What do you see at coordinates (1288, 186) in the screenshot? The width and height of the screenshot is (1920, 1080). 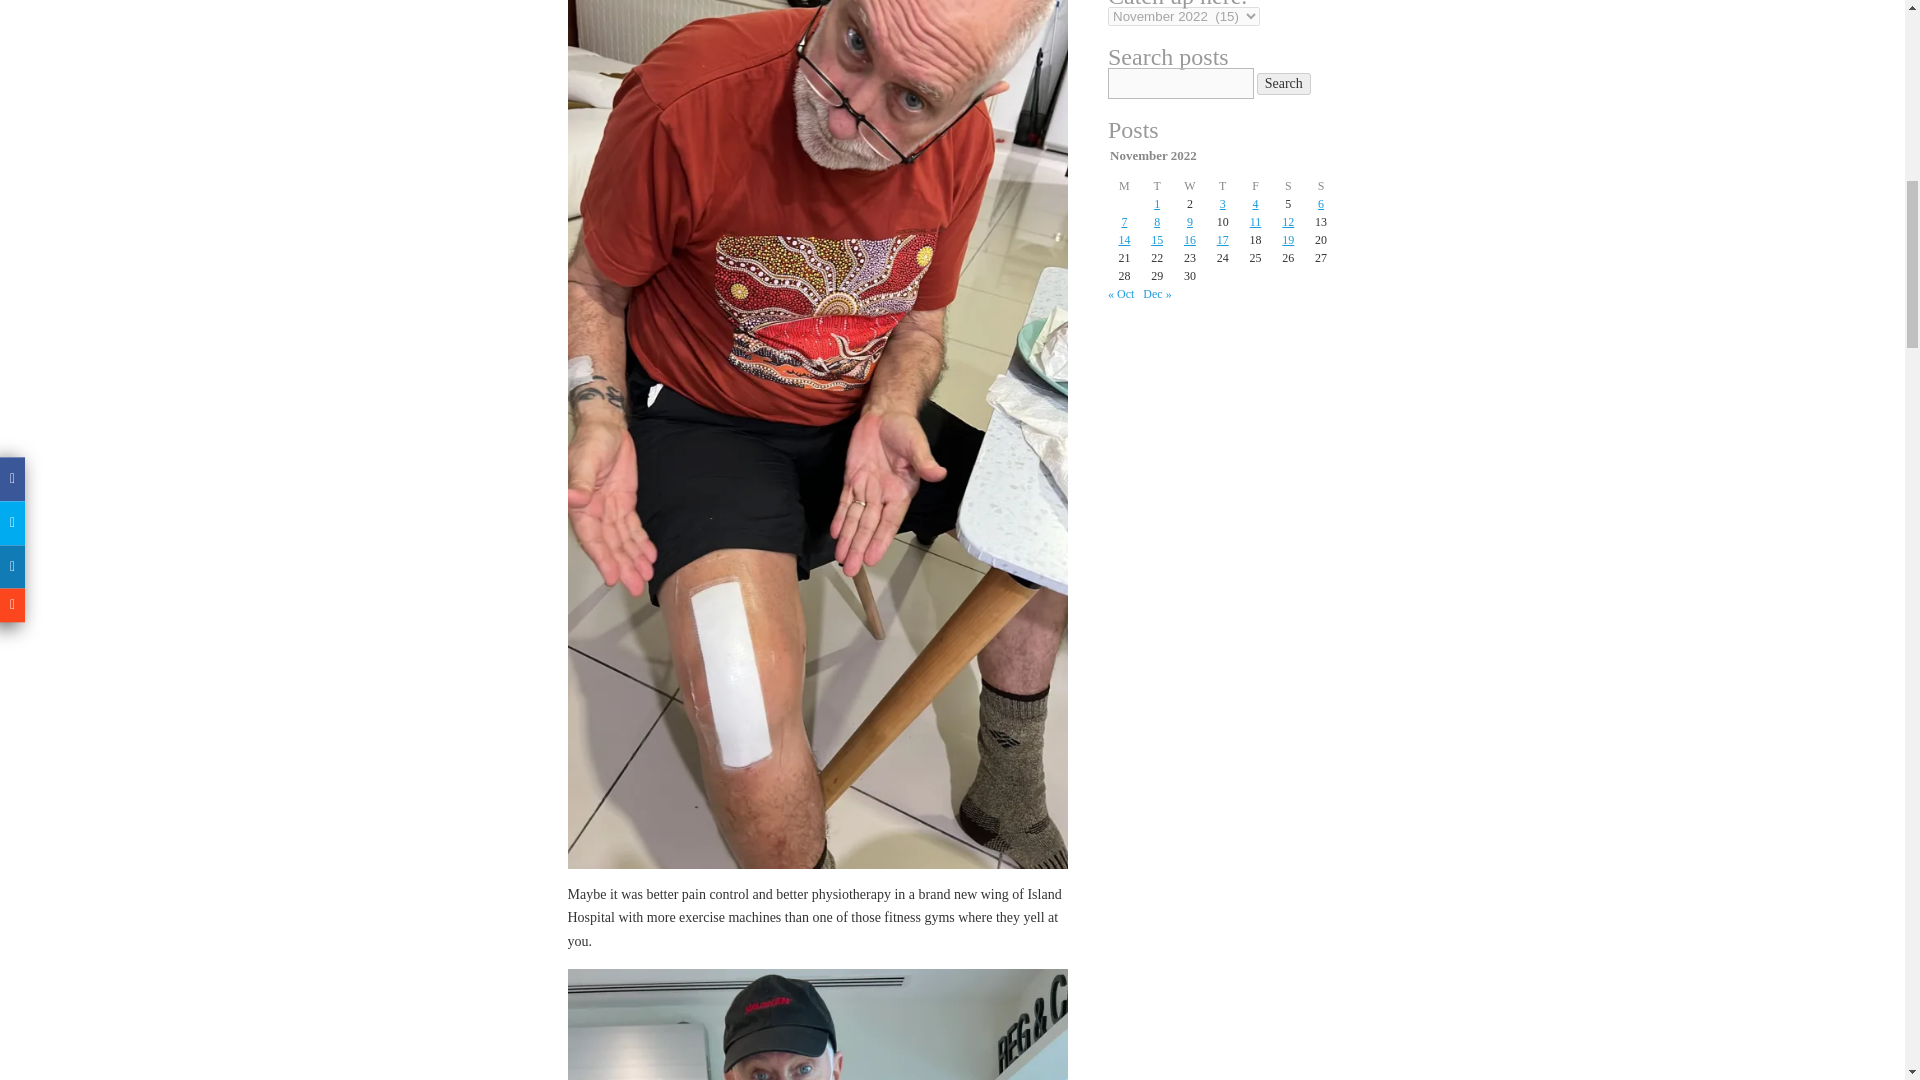 I see `Saturday` at bounding box center [1288, 186].